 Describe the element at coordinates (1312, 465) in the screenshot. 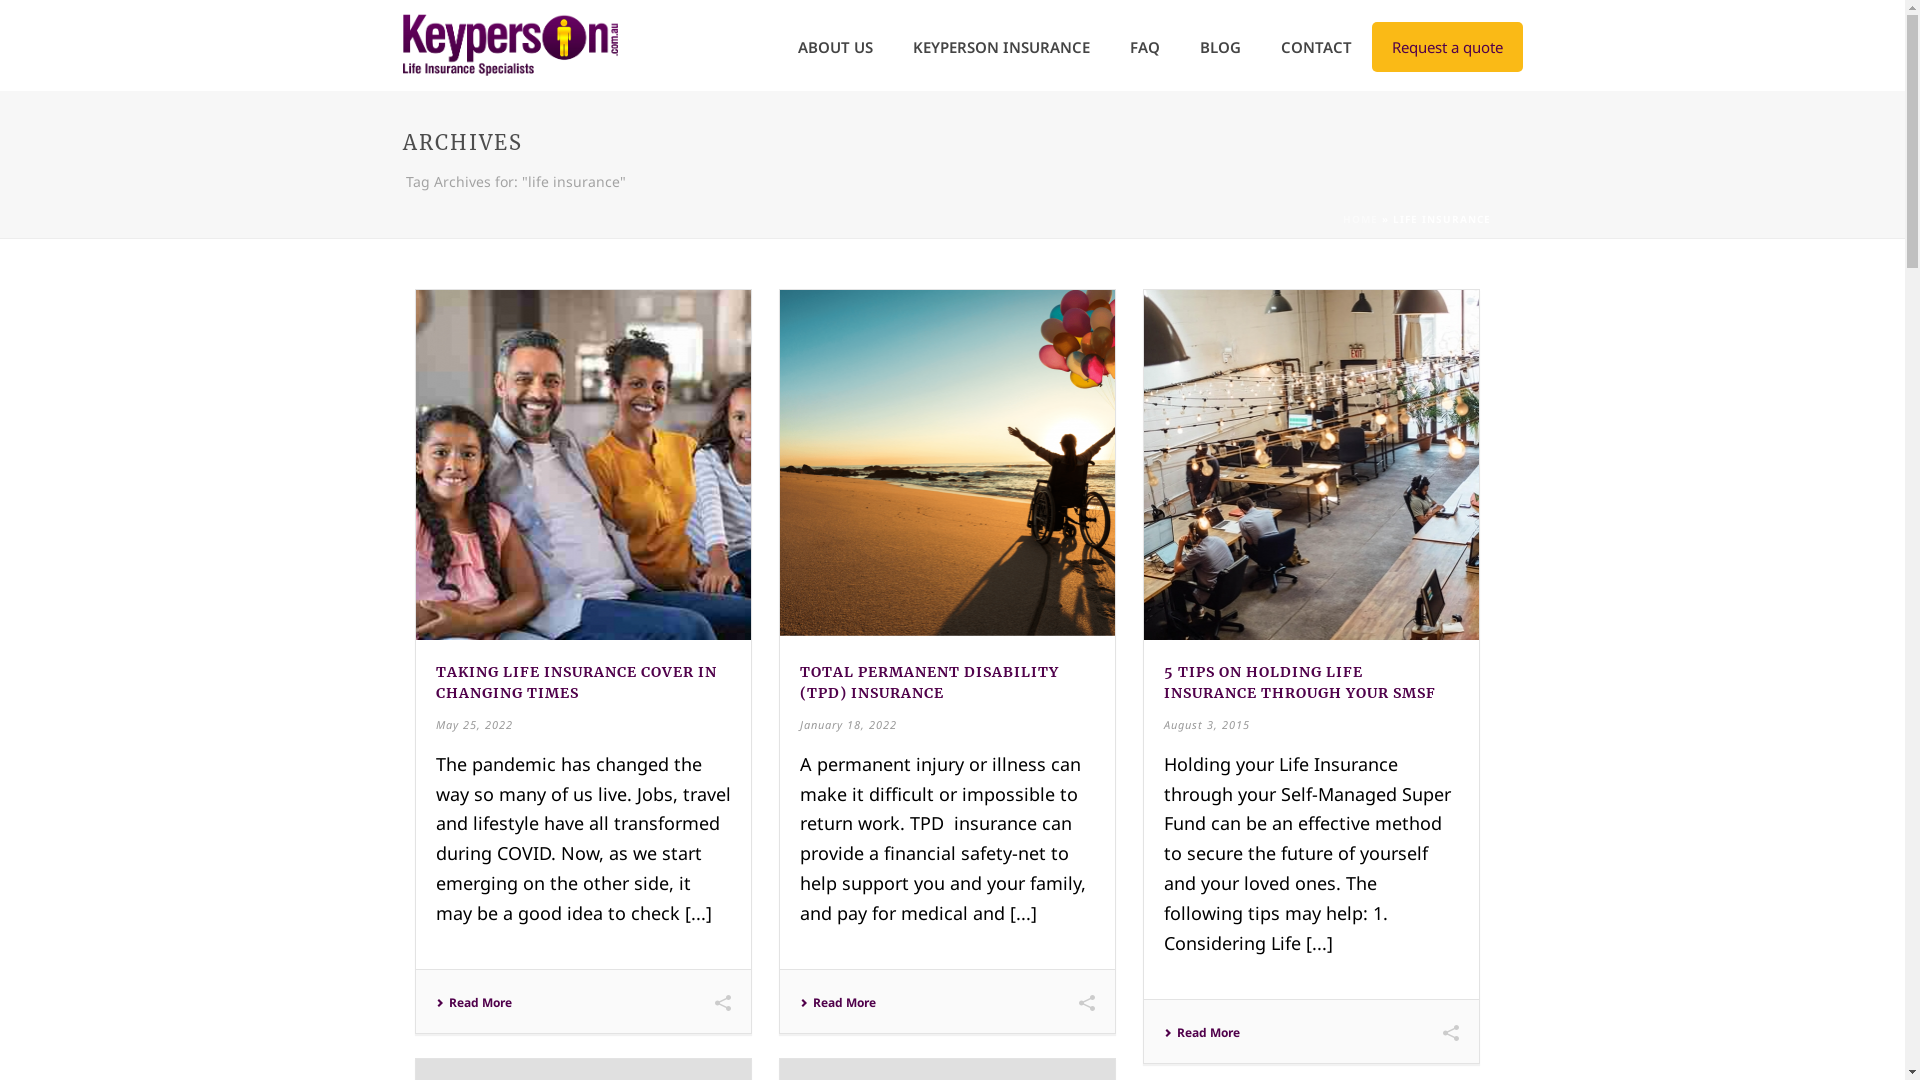

I see `5 tips on holding Life Insurance through your SMSF` at that location.